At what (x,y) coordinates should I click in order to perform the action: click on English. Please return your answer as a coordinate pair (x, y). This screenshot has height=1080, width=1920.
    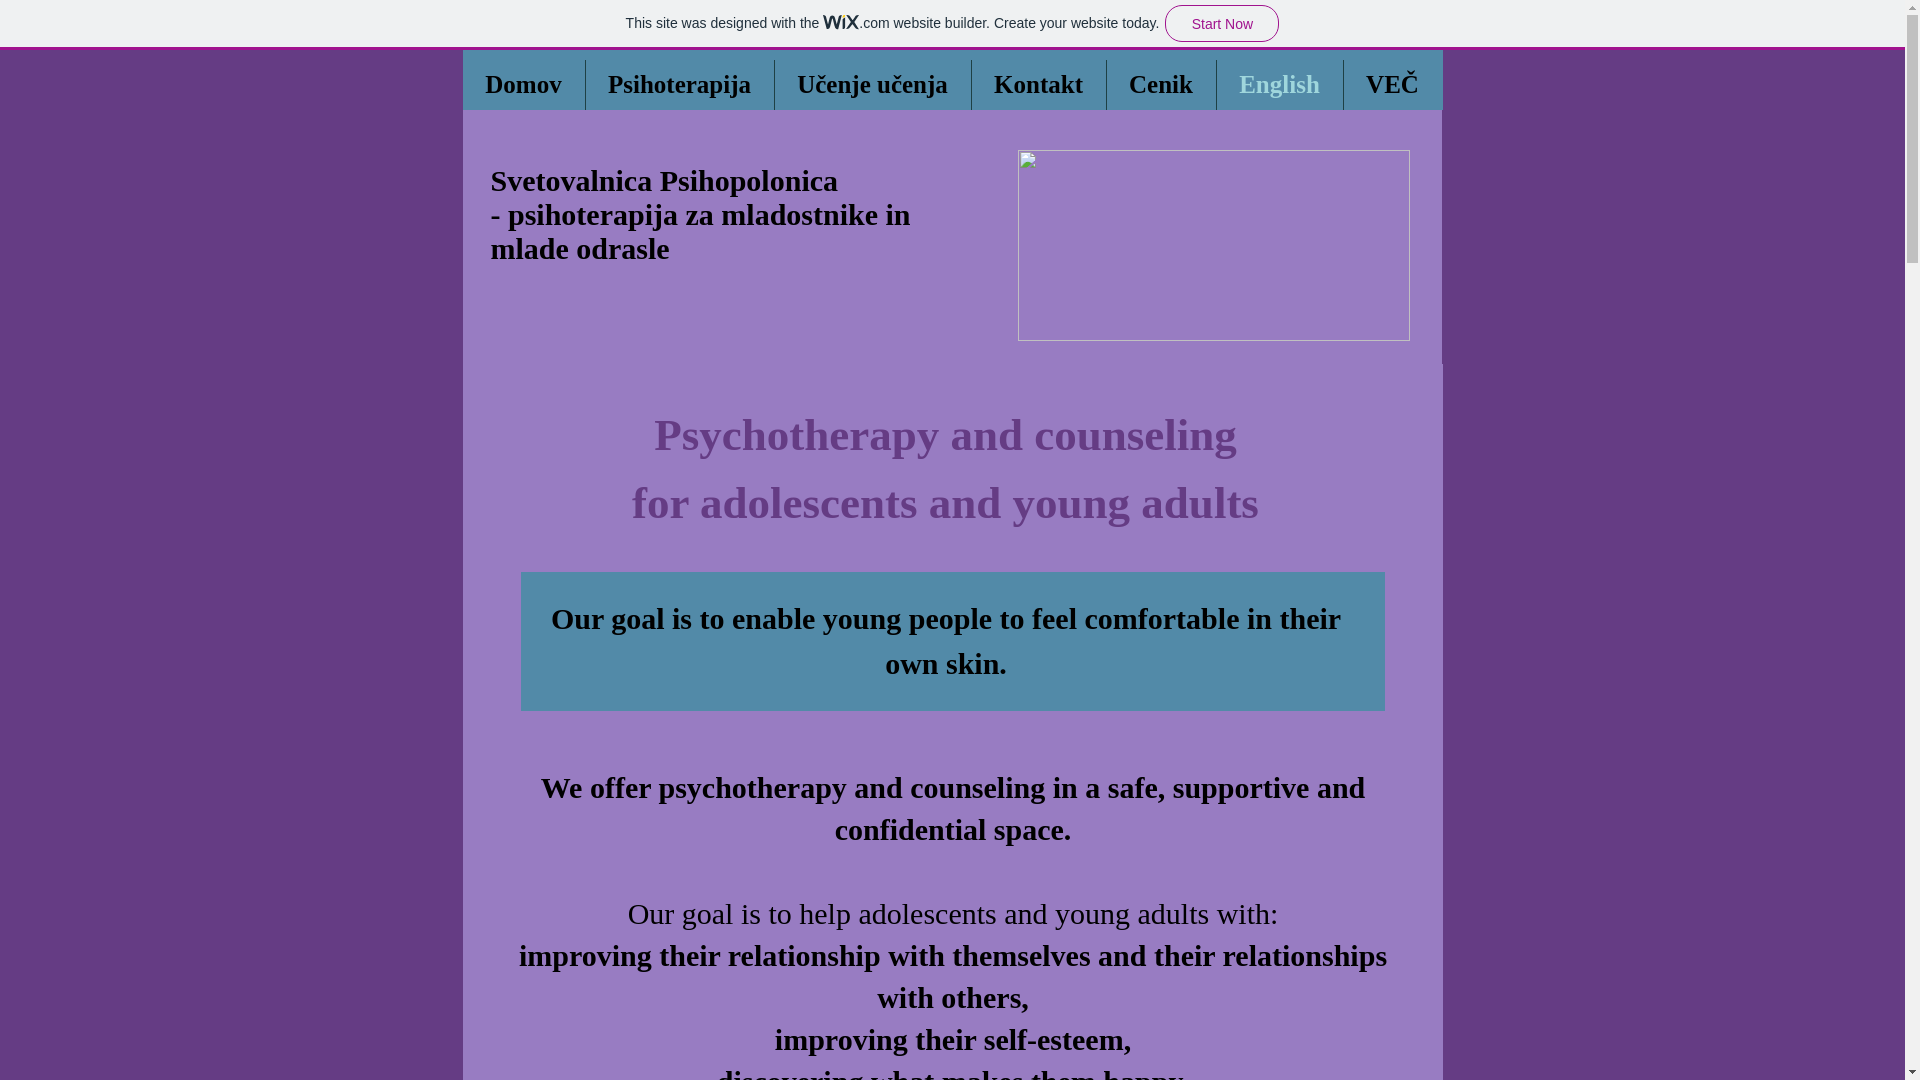
    Looking at the image, I should click on (1278, 85).